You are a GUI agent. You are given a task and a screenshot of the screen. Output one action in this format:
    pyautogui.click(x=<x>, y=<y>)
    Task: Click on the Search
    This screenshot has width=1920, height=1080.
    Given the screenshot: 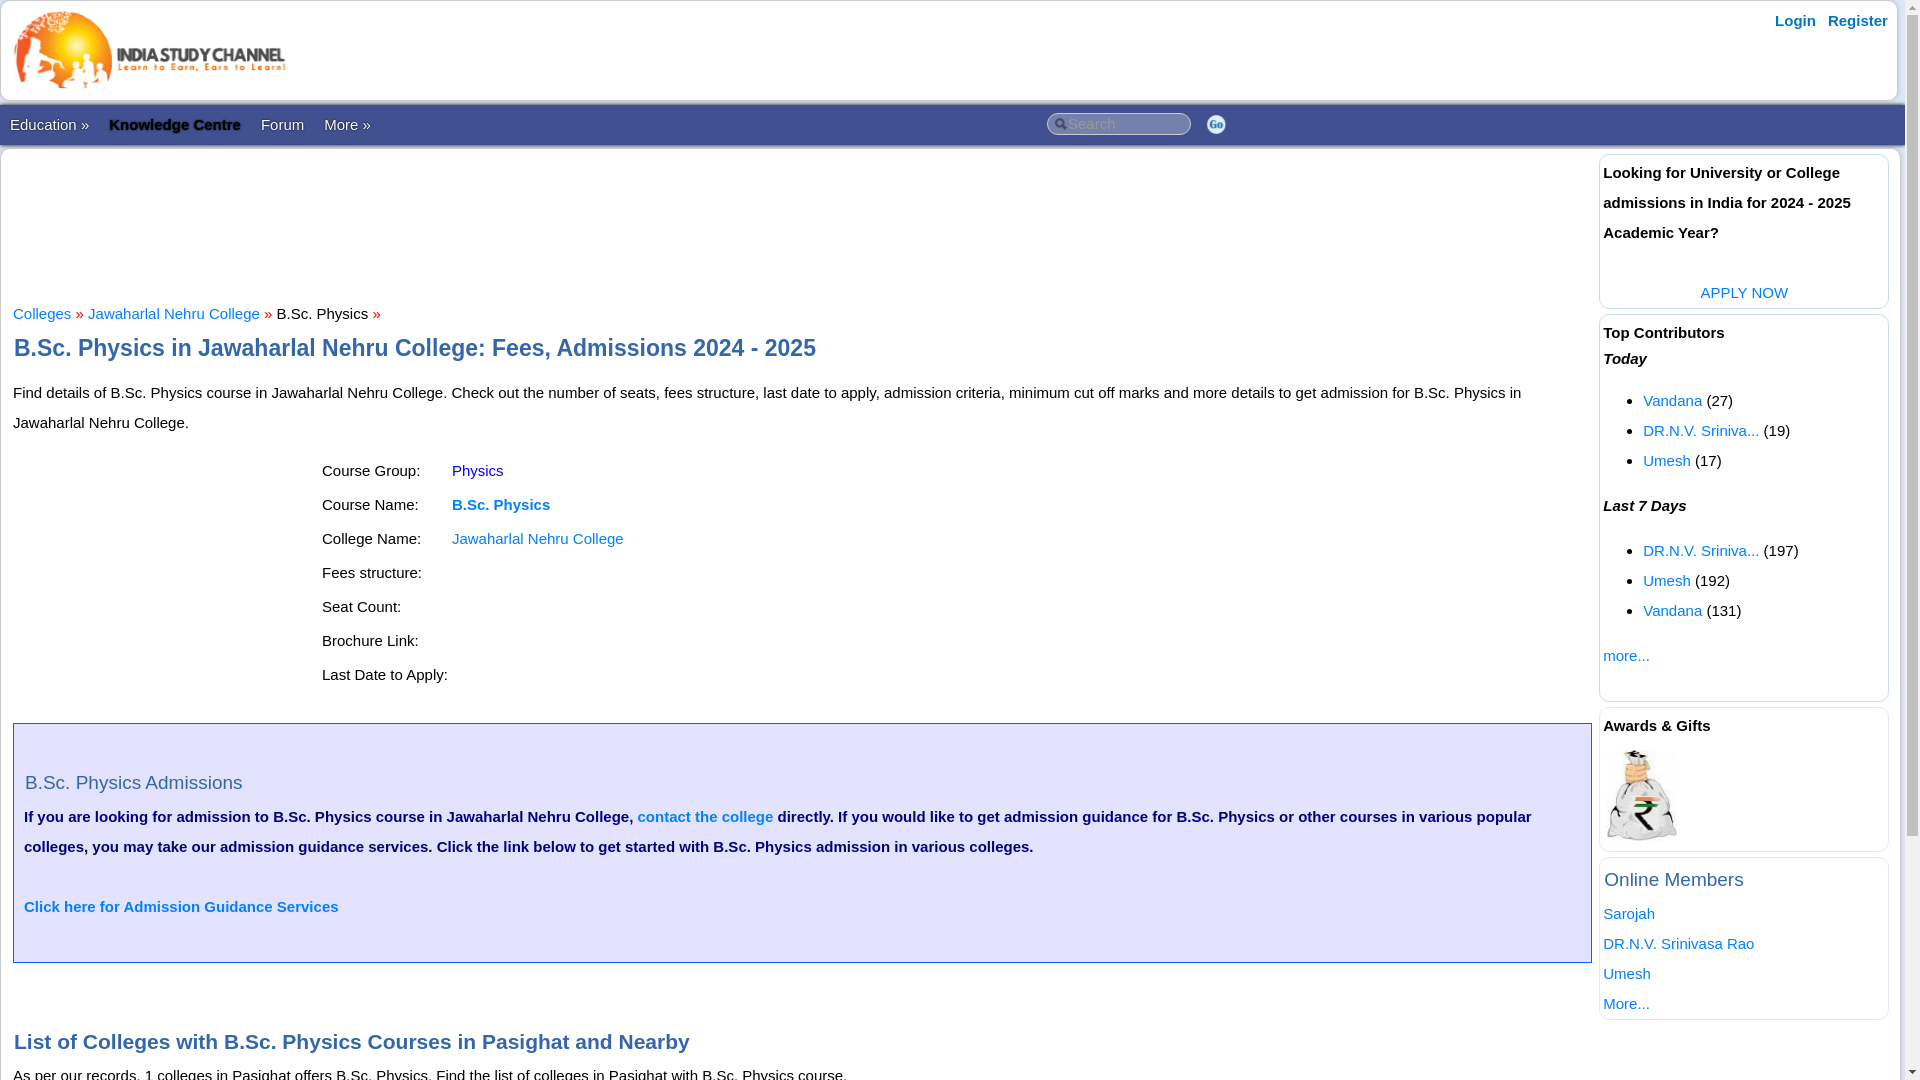 What is the action you would take?
    pyautogui.click(x=1118, y=124)
    